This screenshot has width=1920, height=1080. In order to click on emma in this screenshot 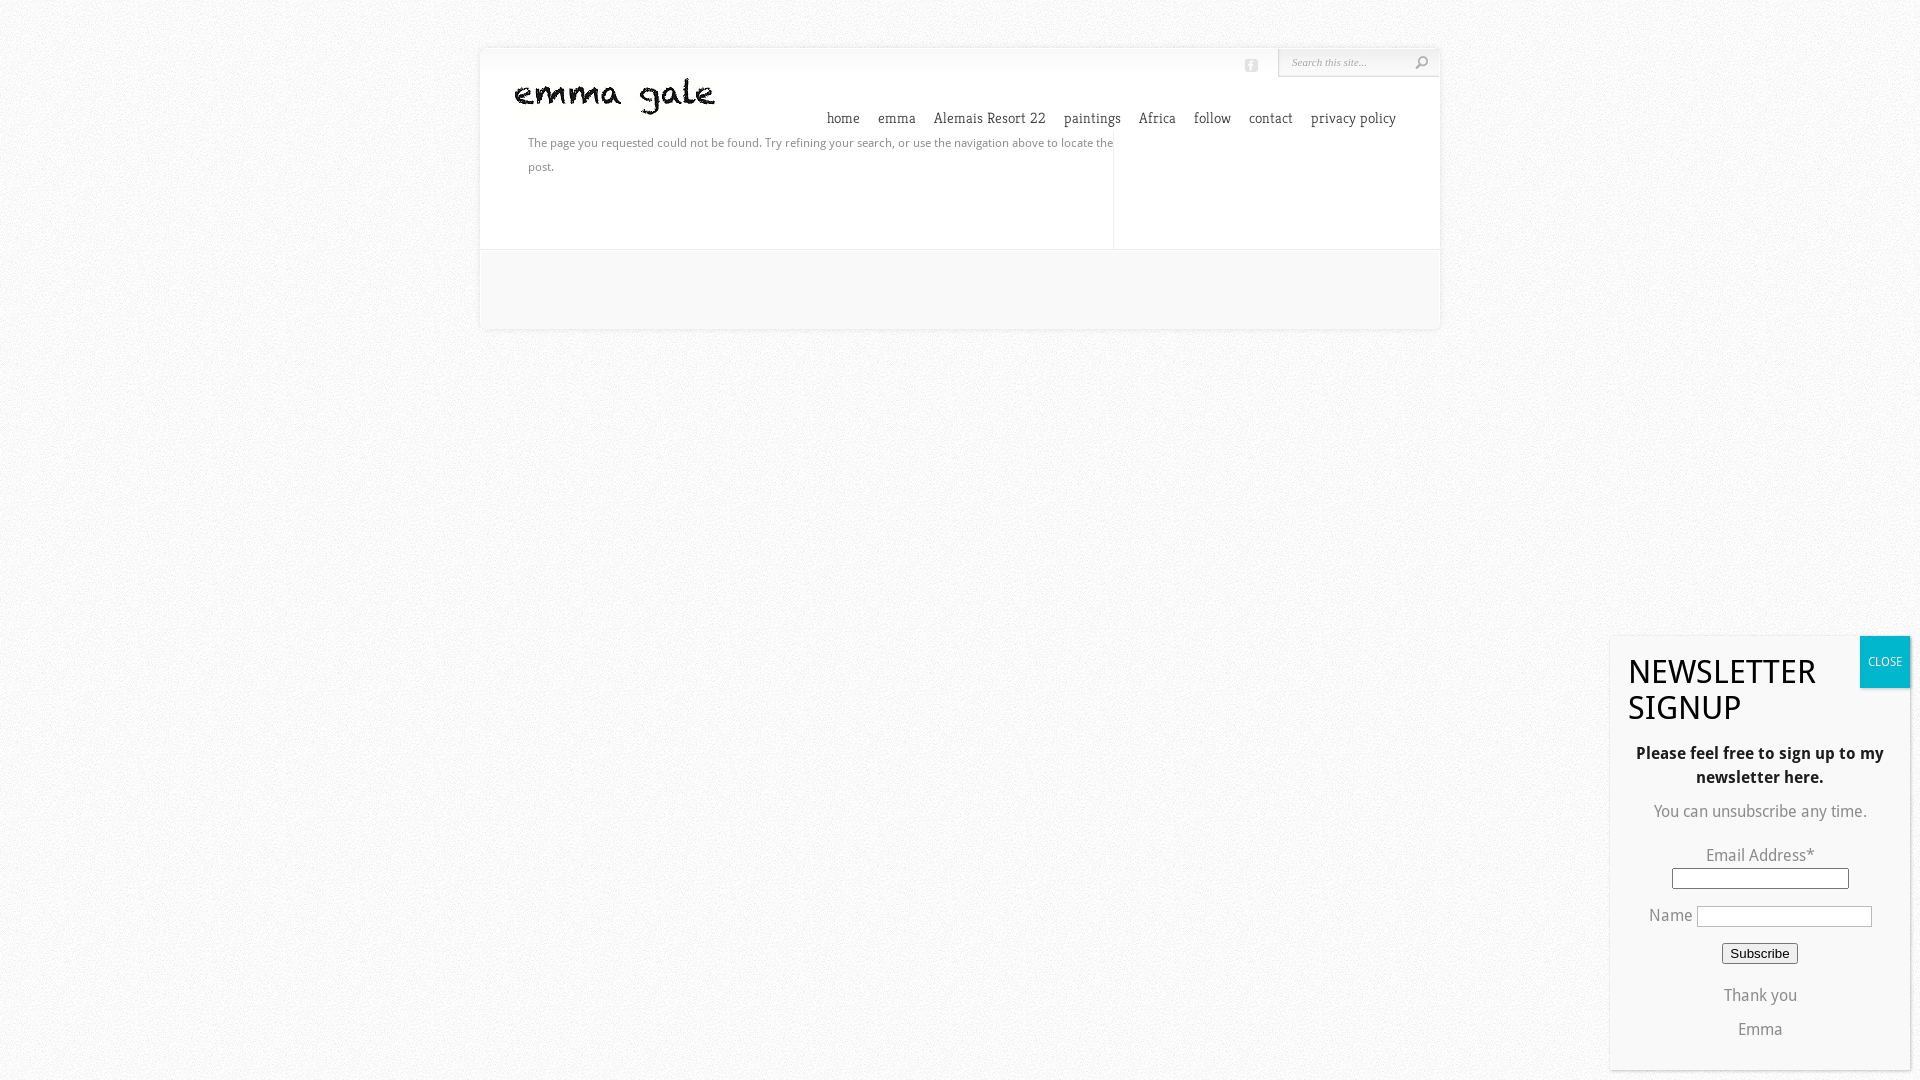, I will do `click(897, 118)`.